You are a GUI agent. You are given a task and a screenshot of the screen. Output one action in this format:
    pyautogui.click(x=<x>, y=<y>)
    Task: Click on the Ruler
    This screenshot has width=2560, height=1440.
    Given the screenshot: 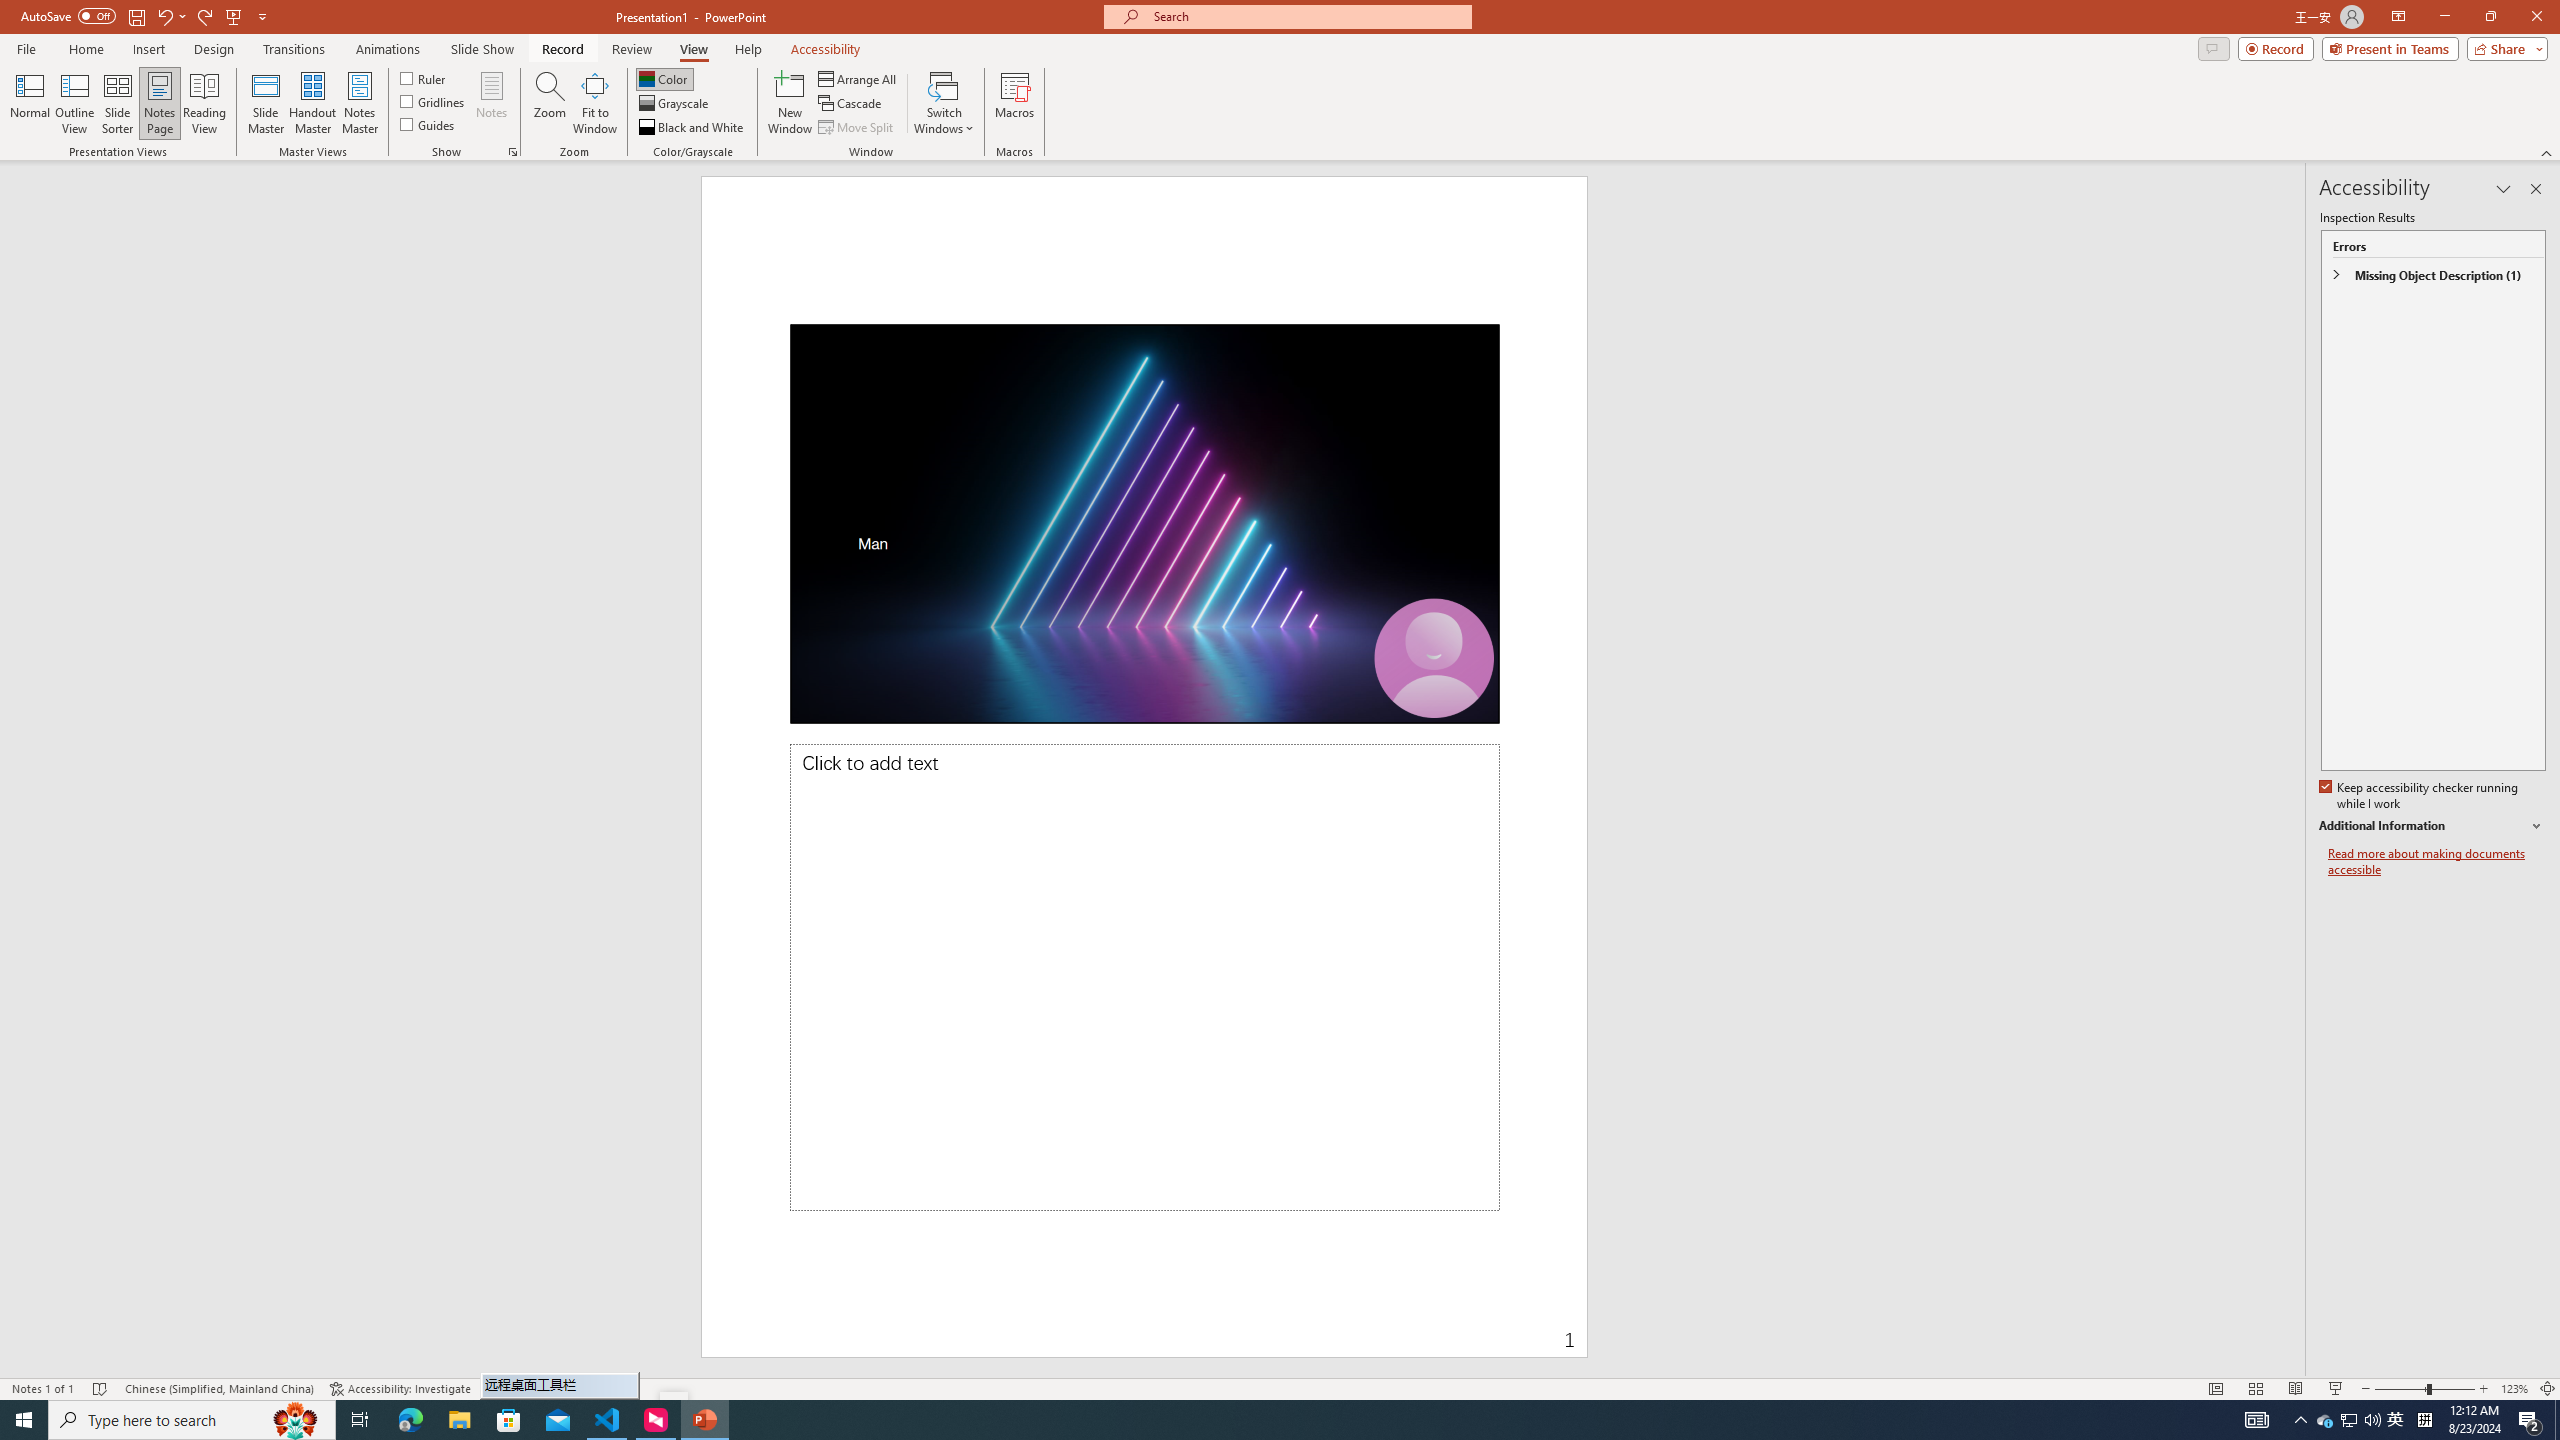 What is the action you would take?
    pyautogui.click(x=424, y=78)
    